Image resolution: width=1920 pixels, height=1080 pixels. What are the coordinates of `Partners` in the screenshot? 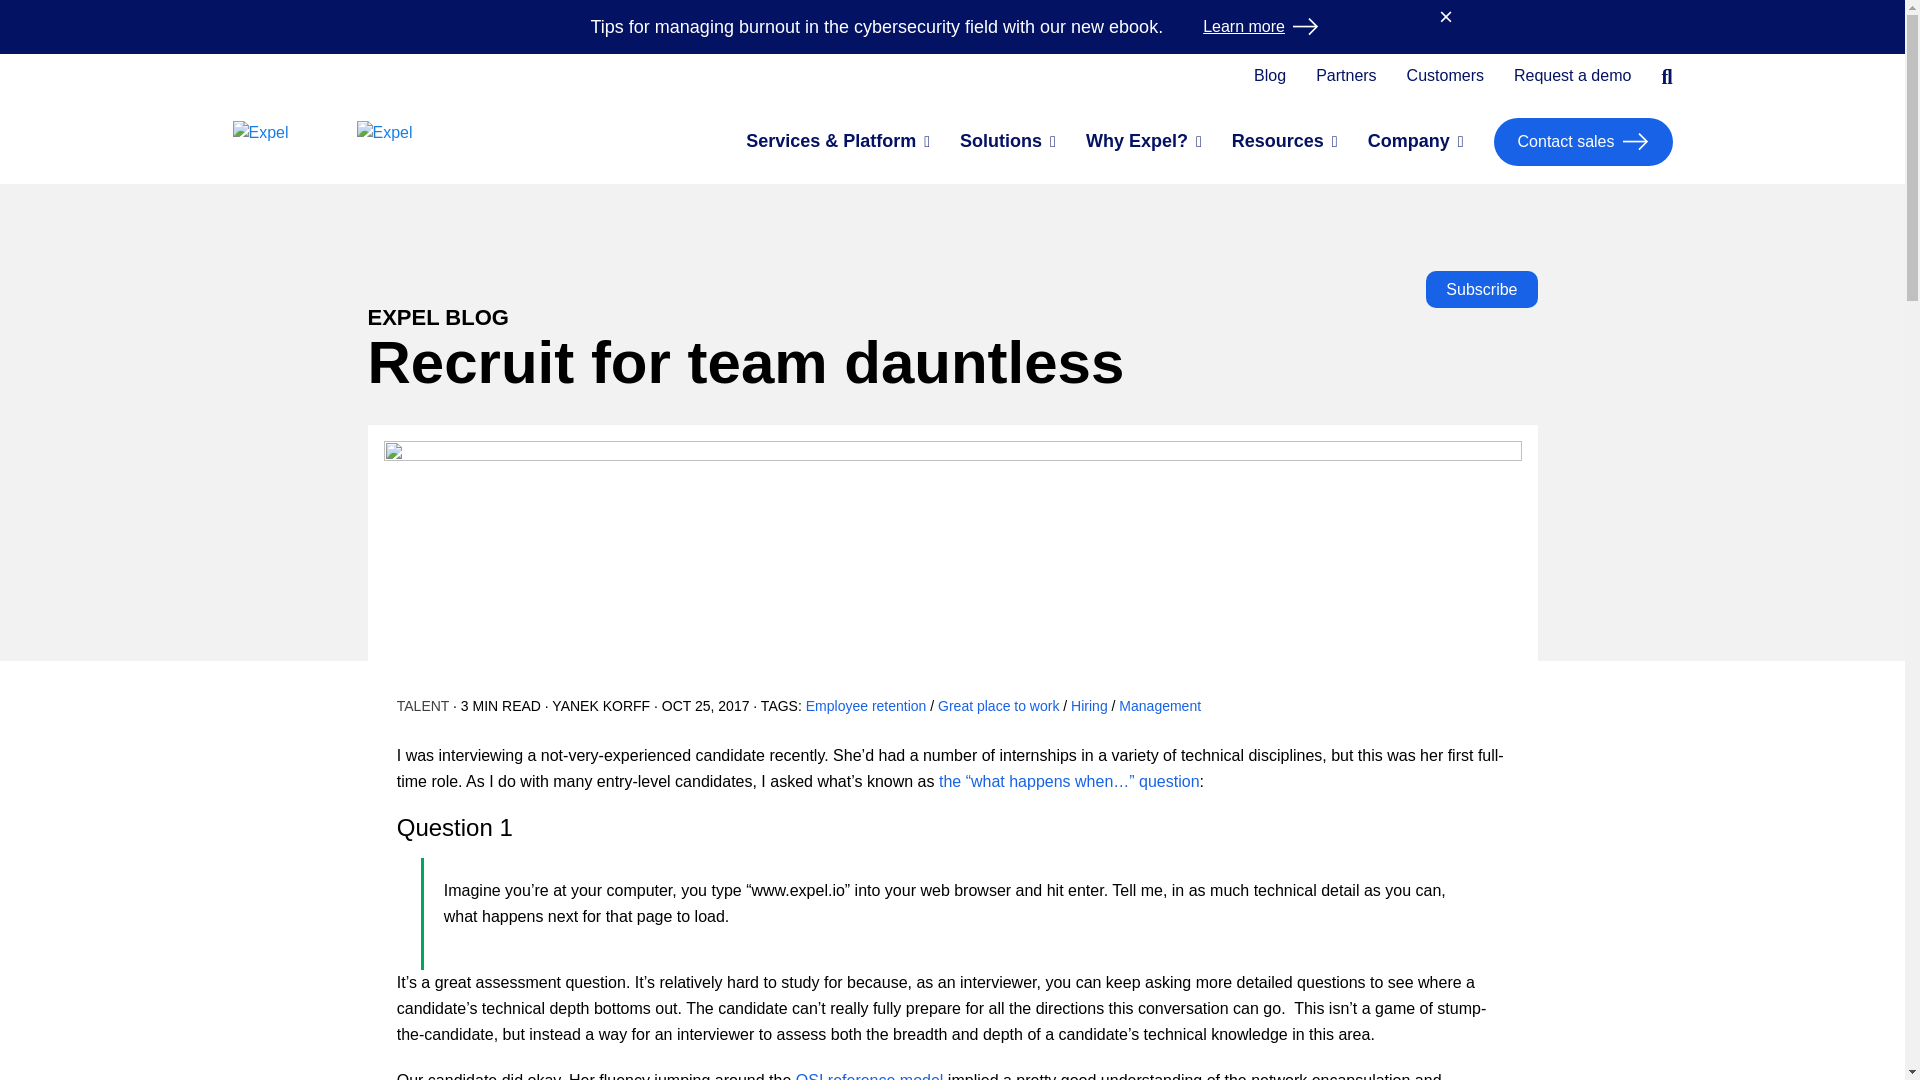 It's located at (1346, 76).